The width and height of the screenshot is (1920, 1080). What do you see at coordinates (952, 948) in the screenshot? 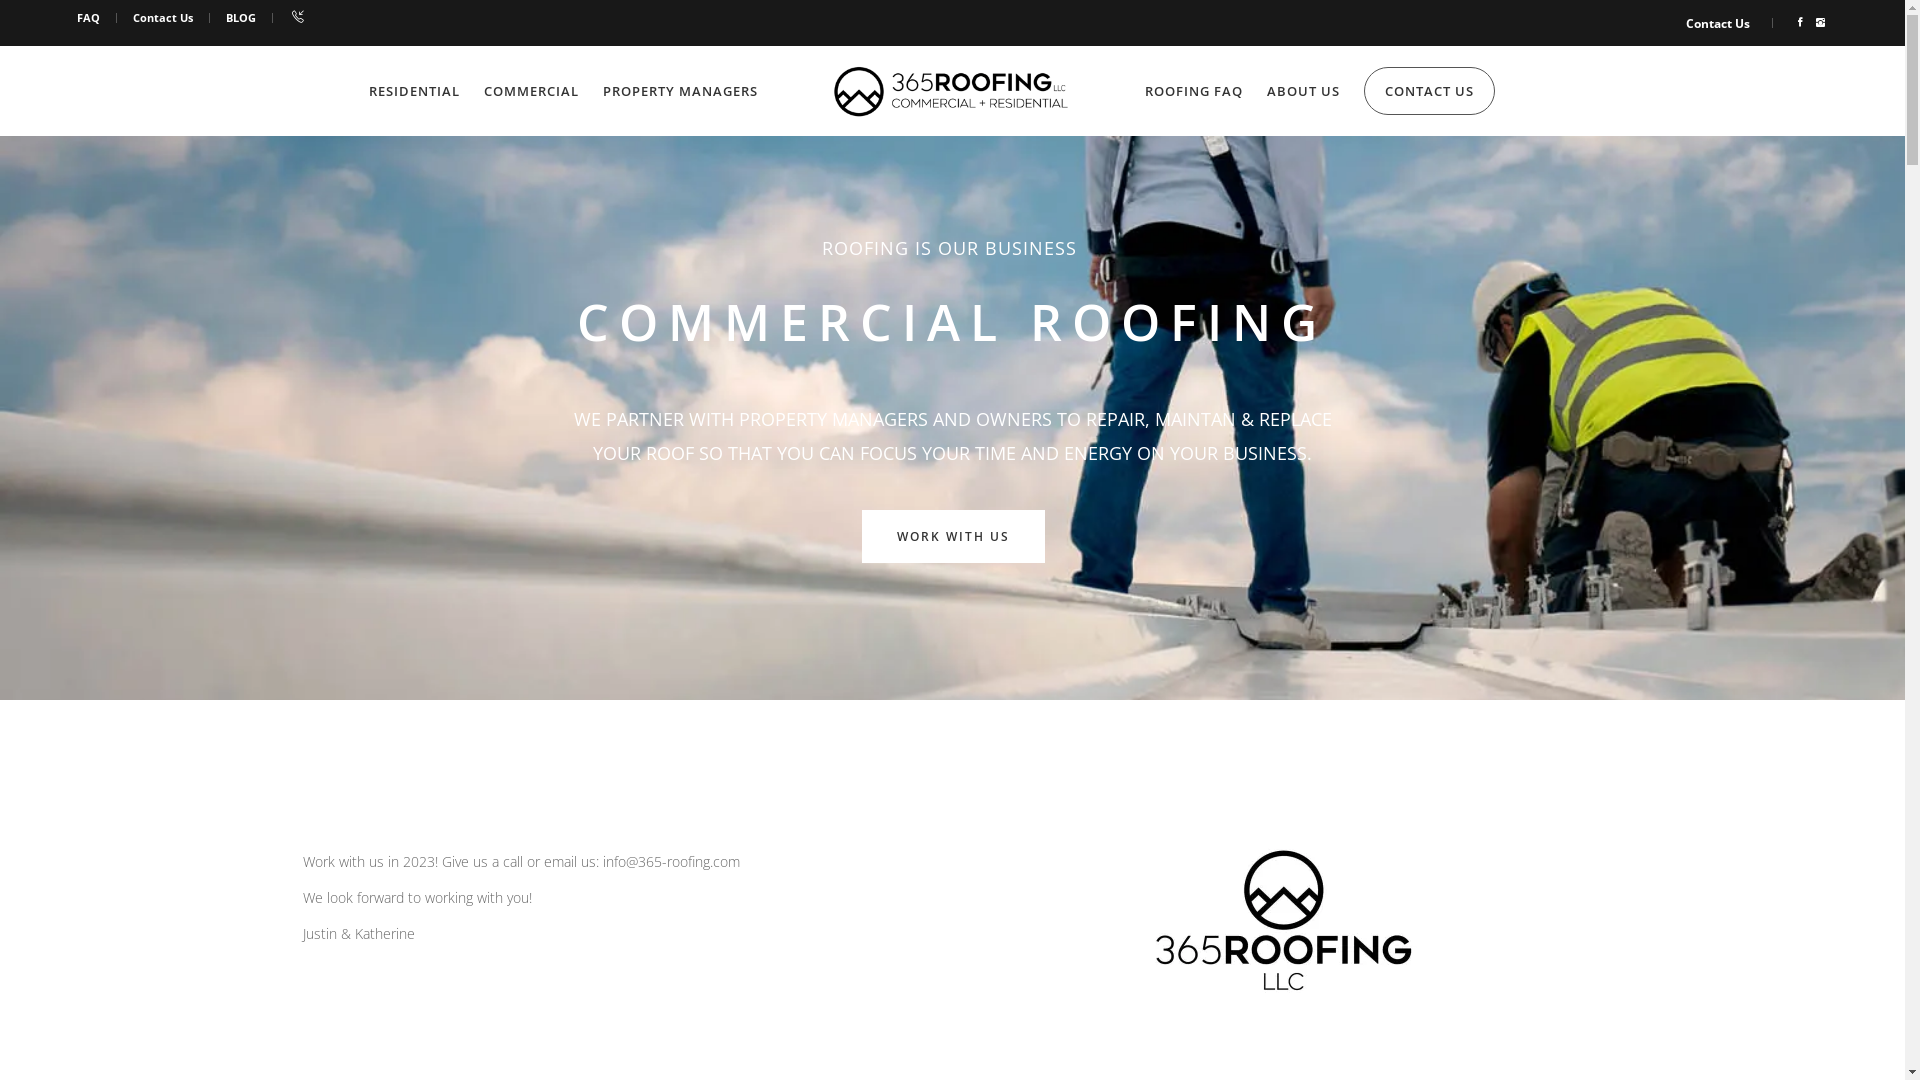
I see `Leave us a review!` at bounding box center [952, 948].